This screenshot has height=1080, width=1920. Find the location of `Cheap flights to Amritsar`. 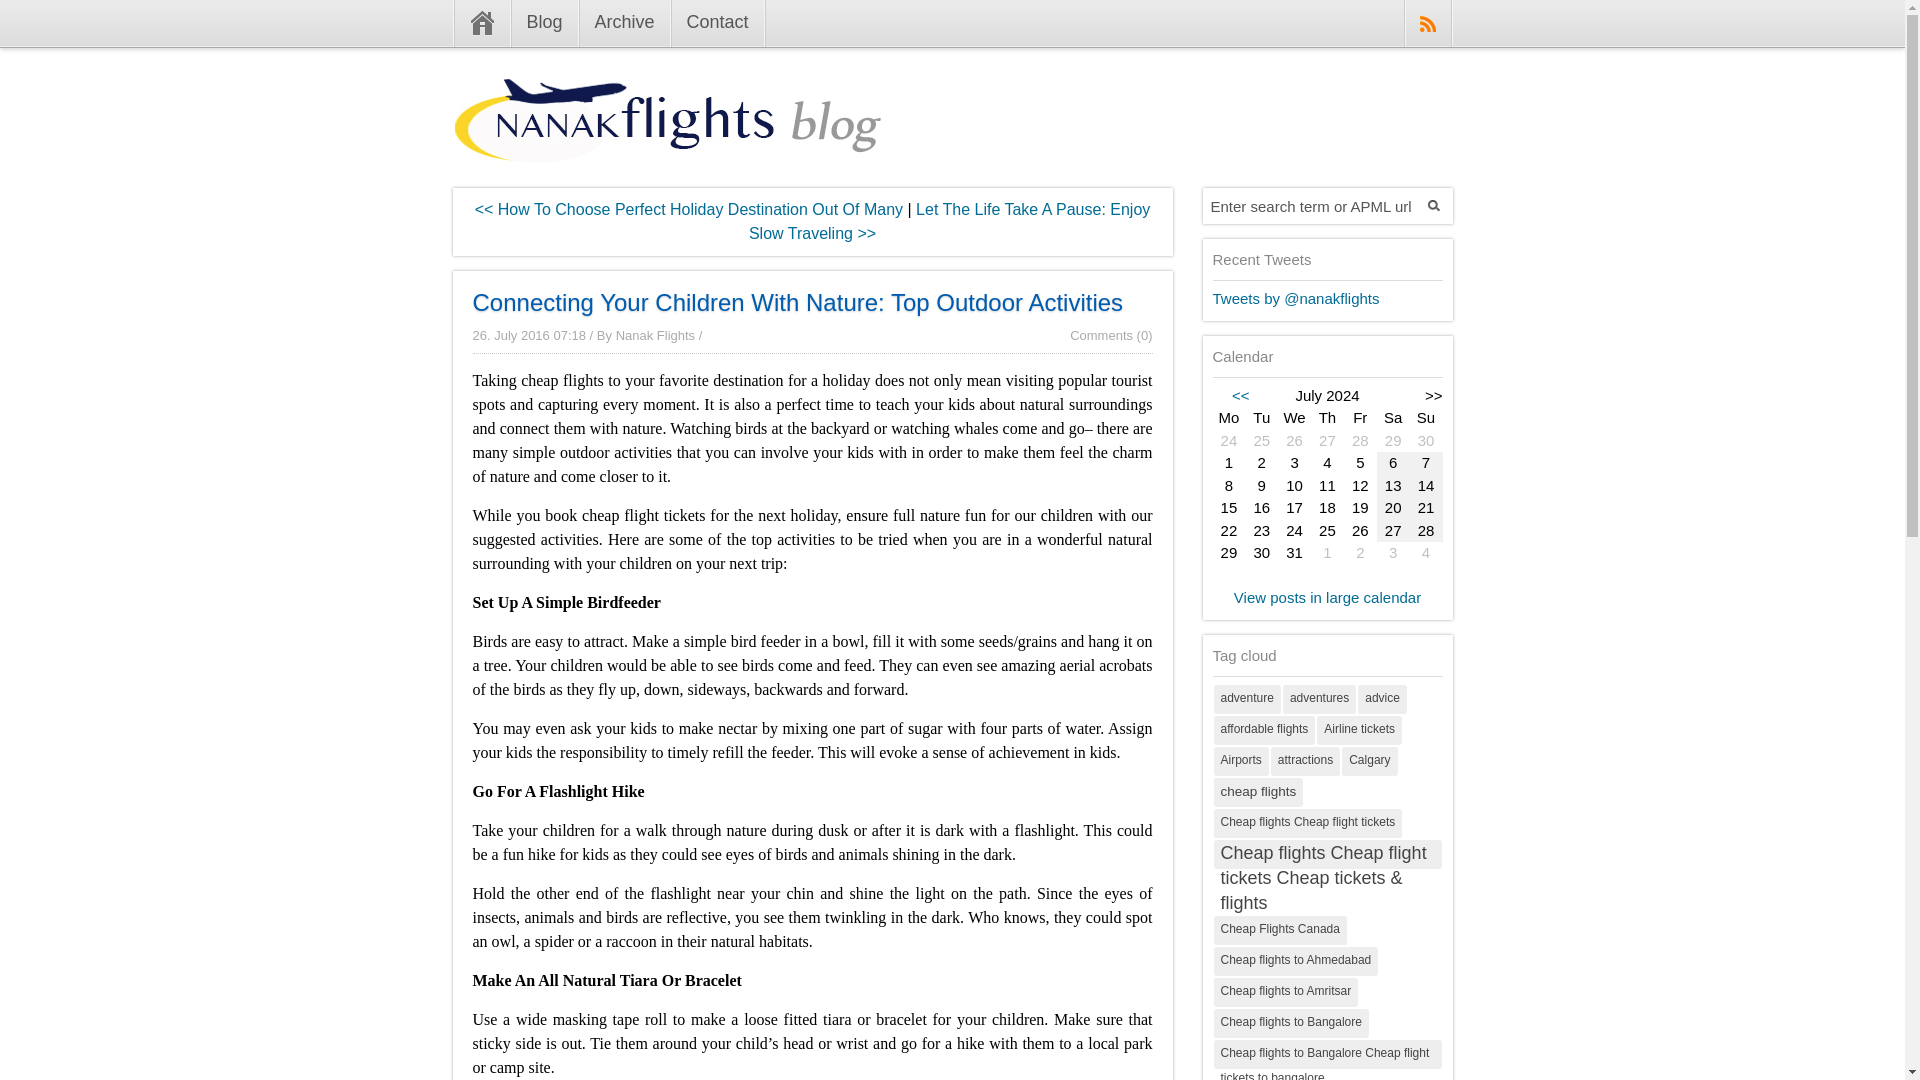

Cheap flights to Amritsar is located at coordinates (1286, 992).